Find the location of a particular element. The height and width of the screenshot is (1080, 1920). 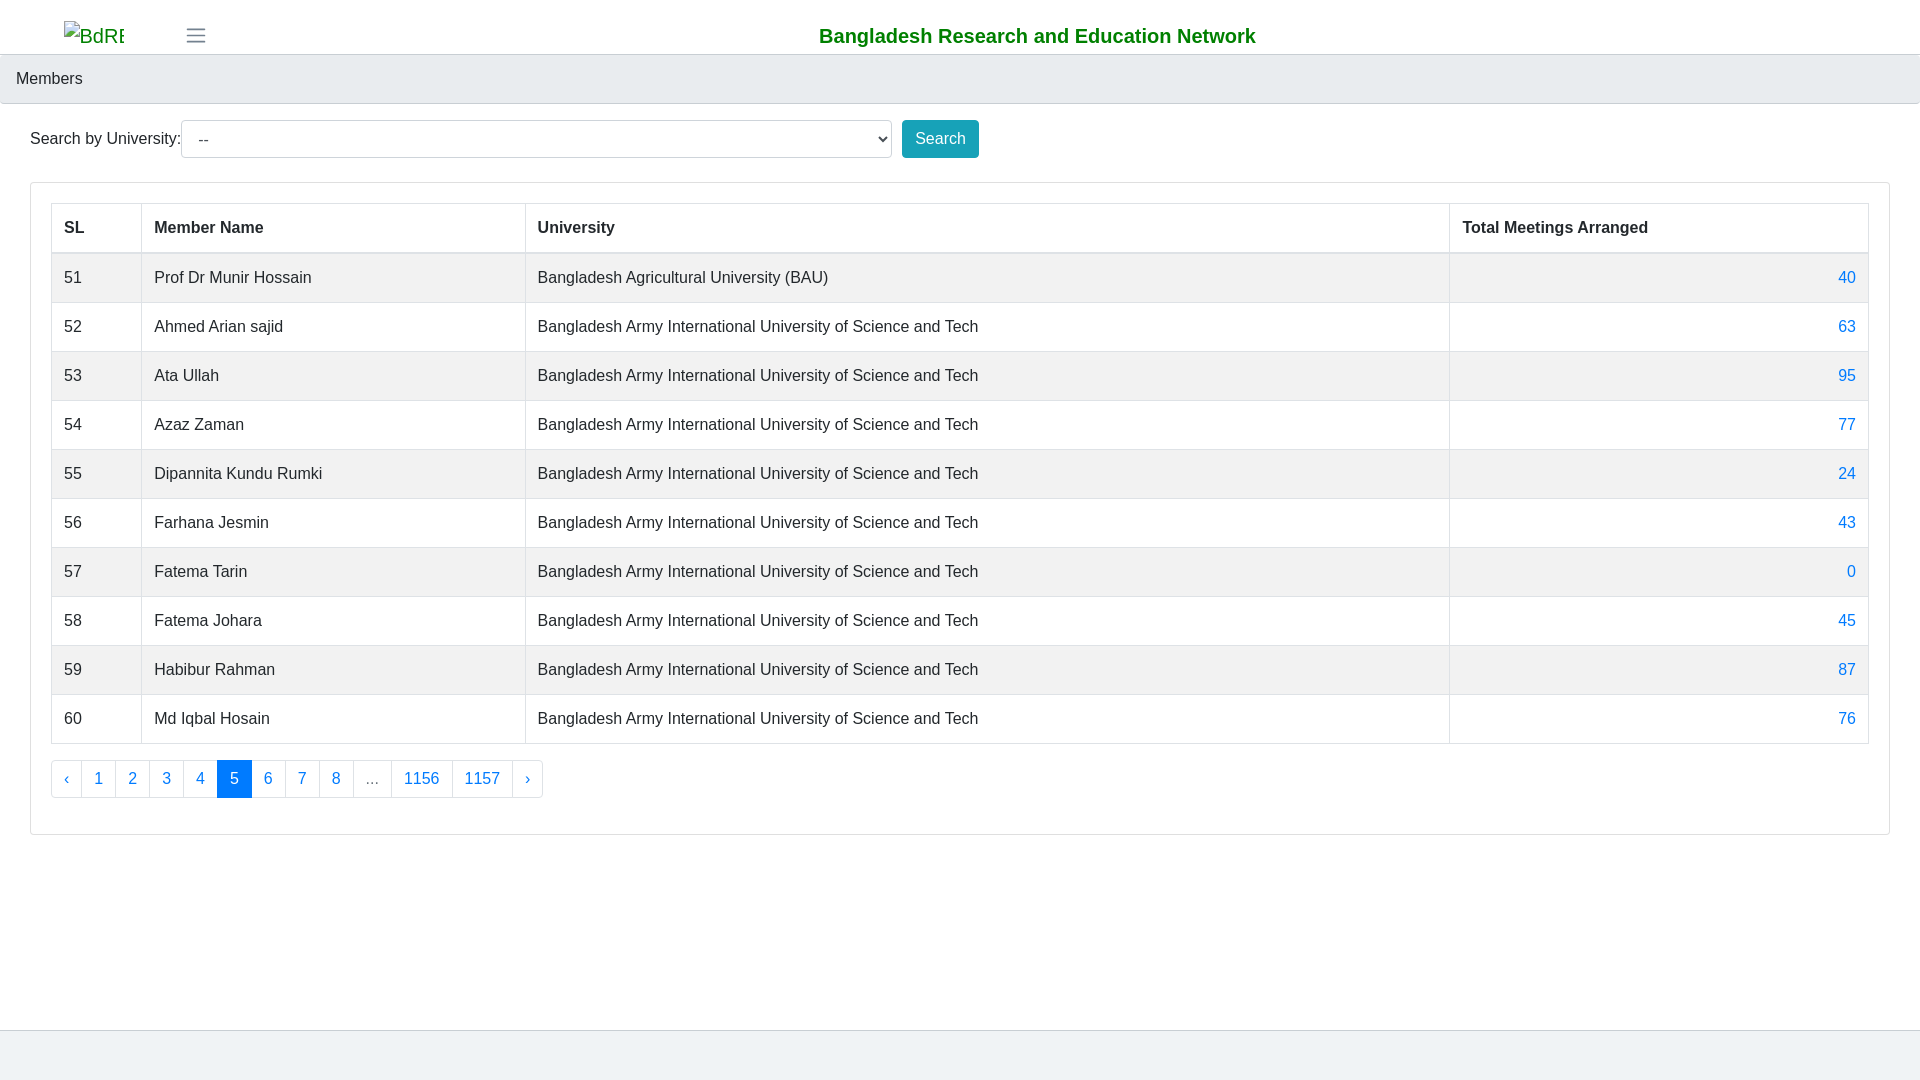

1 is located at coordinates (98, 779).